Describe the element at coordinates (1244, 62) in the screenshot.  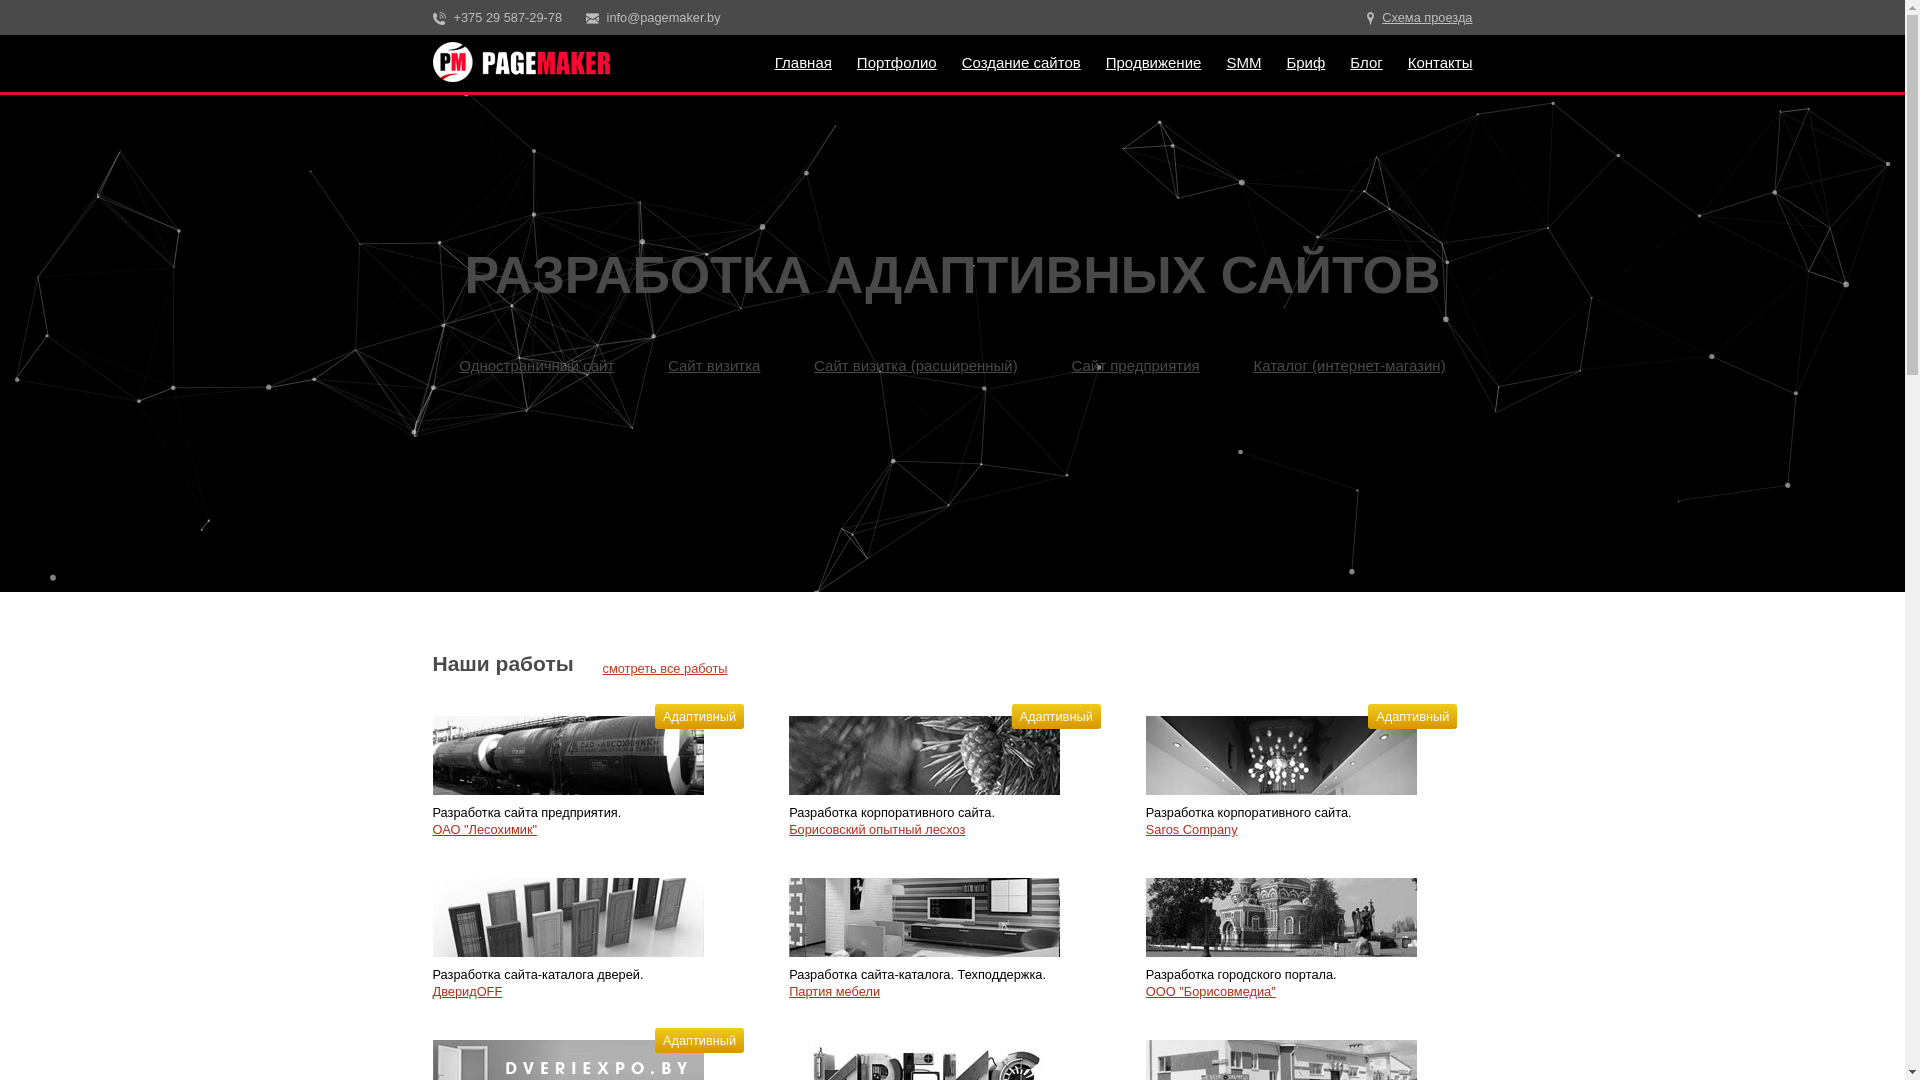
I see `SMM` at that location.